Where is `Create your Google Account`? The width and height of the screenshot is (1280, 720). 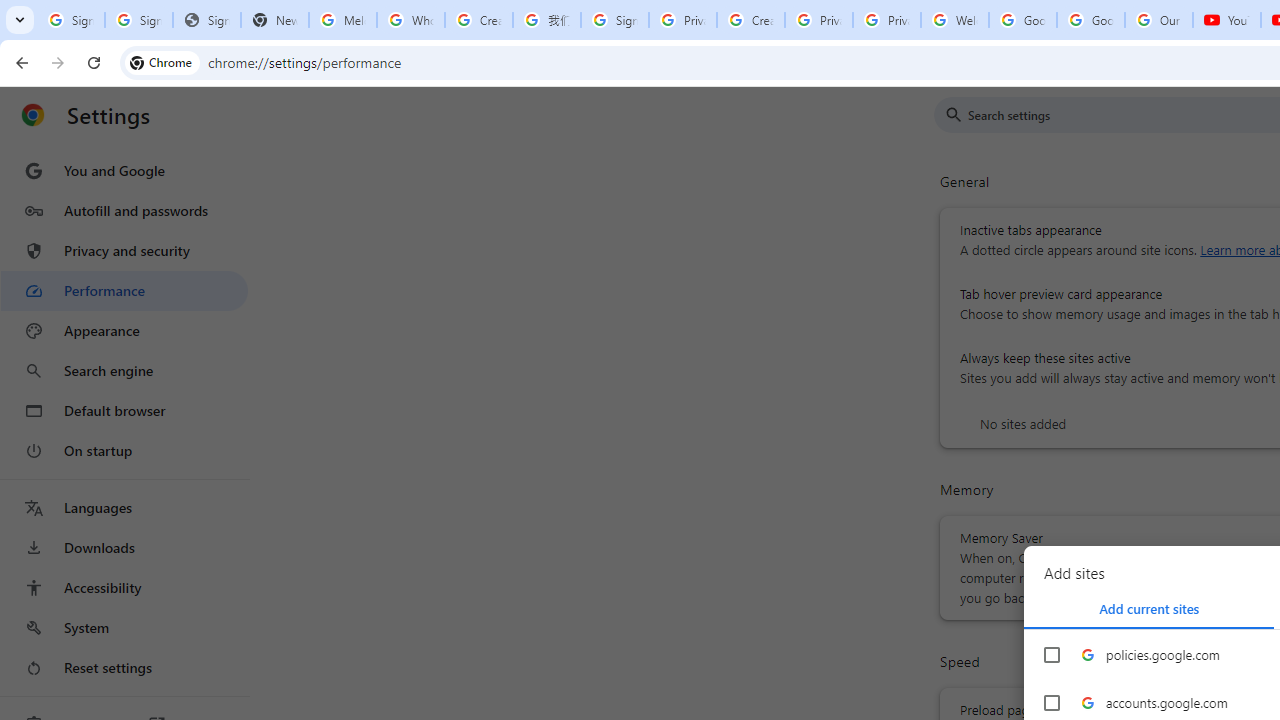 Create your Google Account is located at coordinates (479, 20).